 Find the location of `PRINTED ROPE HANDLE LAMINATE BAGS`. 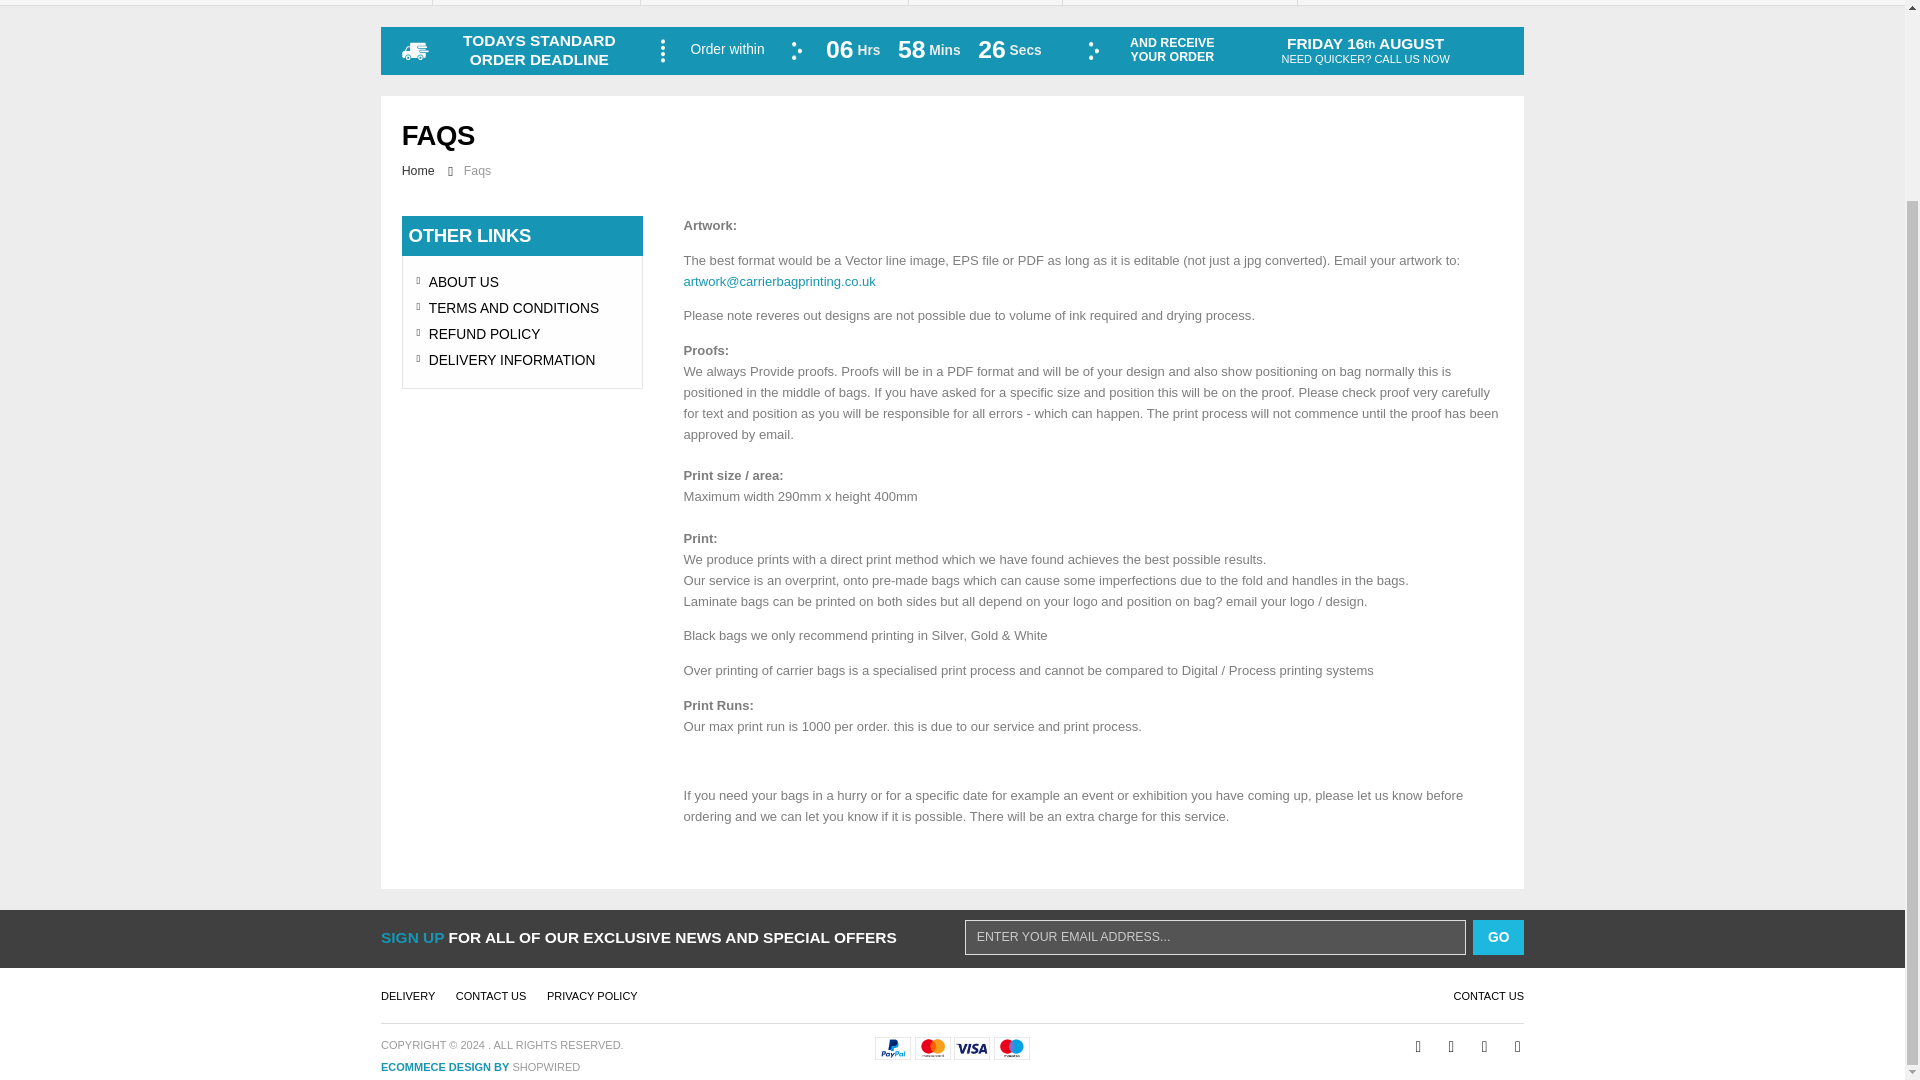

PRINTED ROPE HANDLE LAMINATE BAGS is located at coordinates (1179, 2).